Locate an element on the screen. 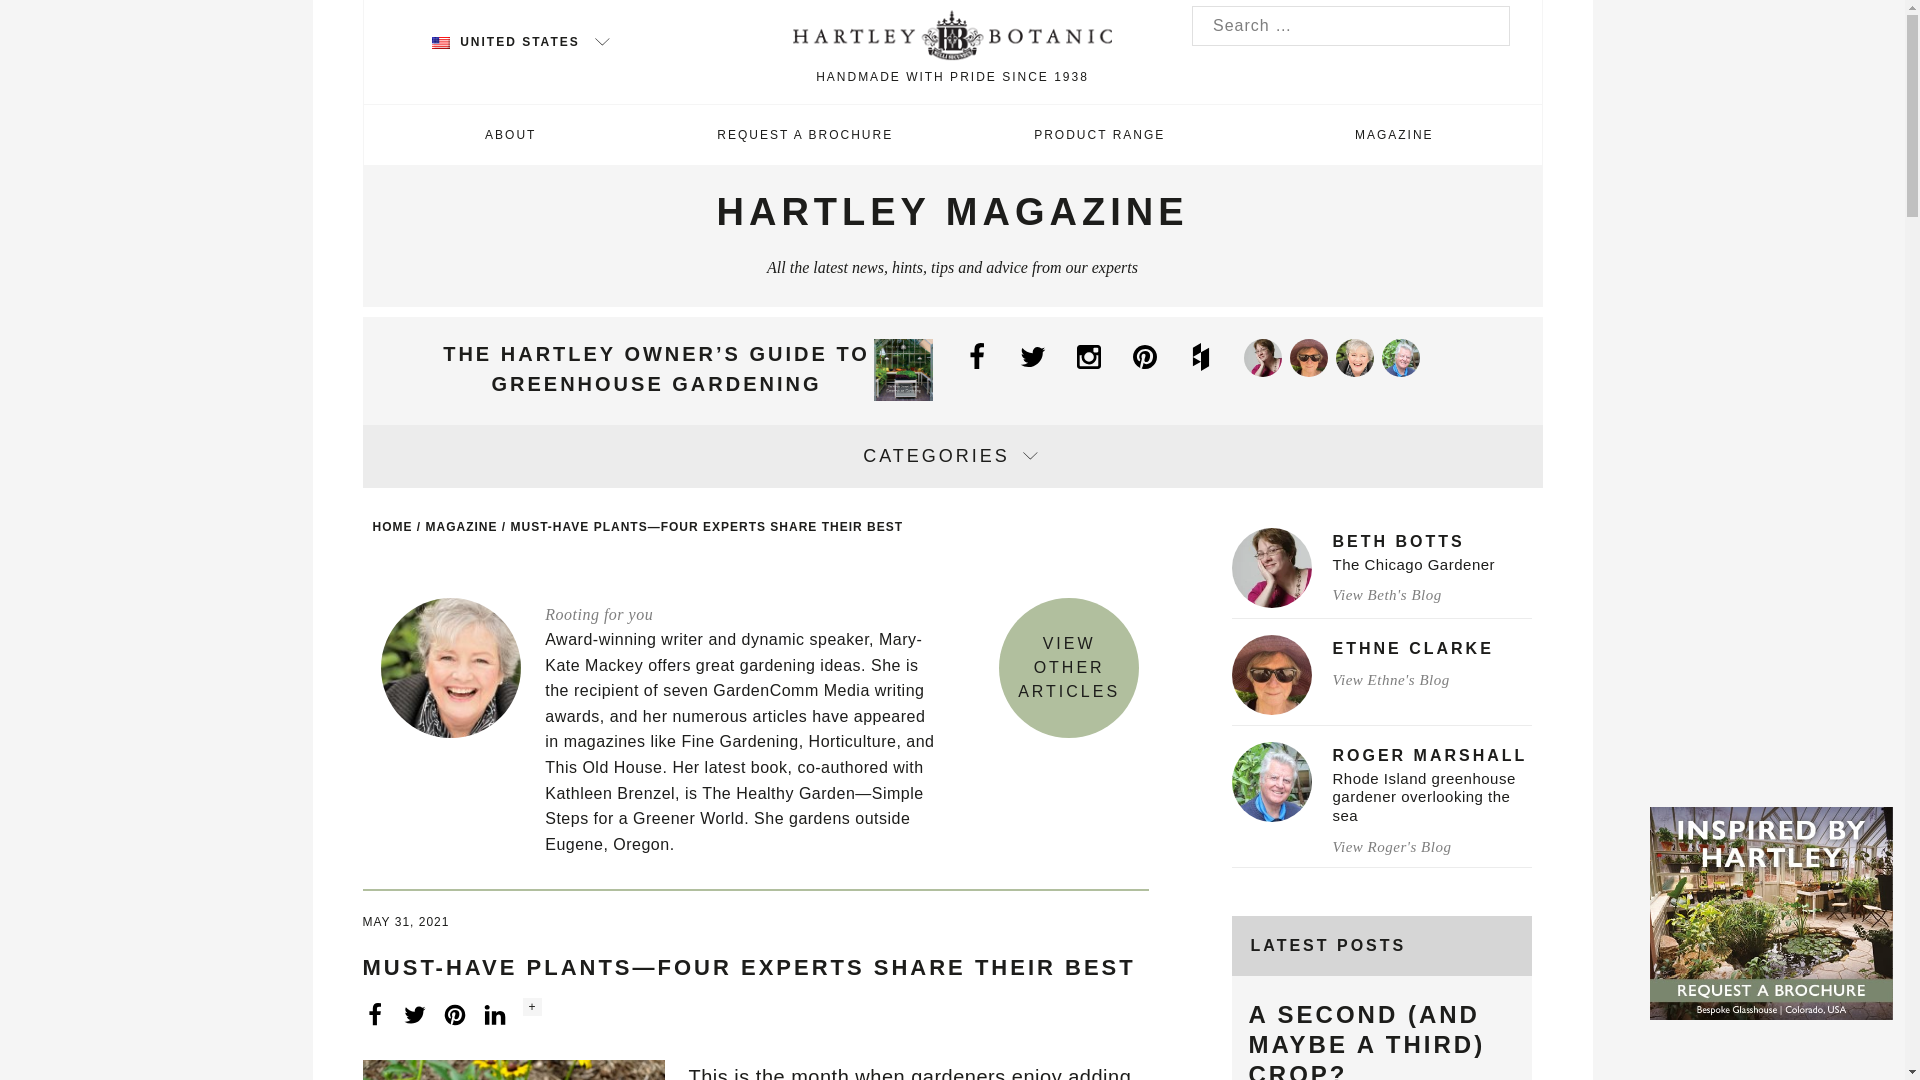 This screenshot has width=1920, height=1080. Follow Hartley on Facebook is located at coordinates (978, 351).